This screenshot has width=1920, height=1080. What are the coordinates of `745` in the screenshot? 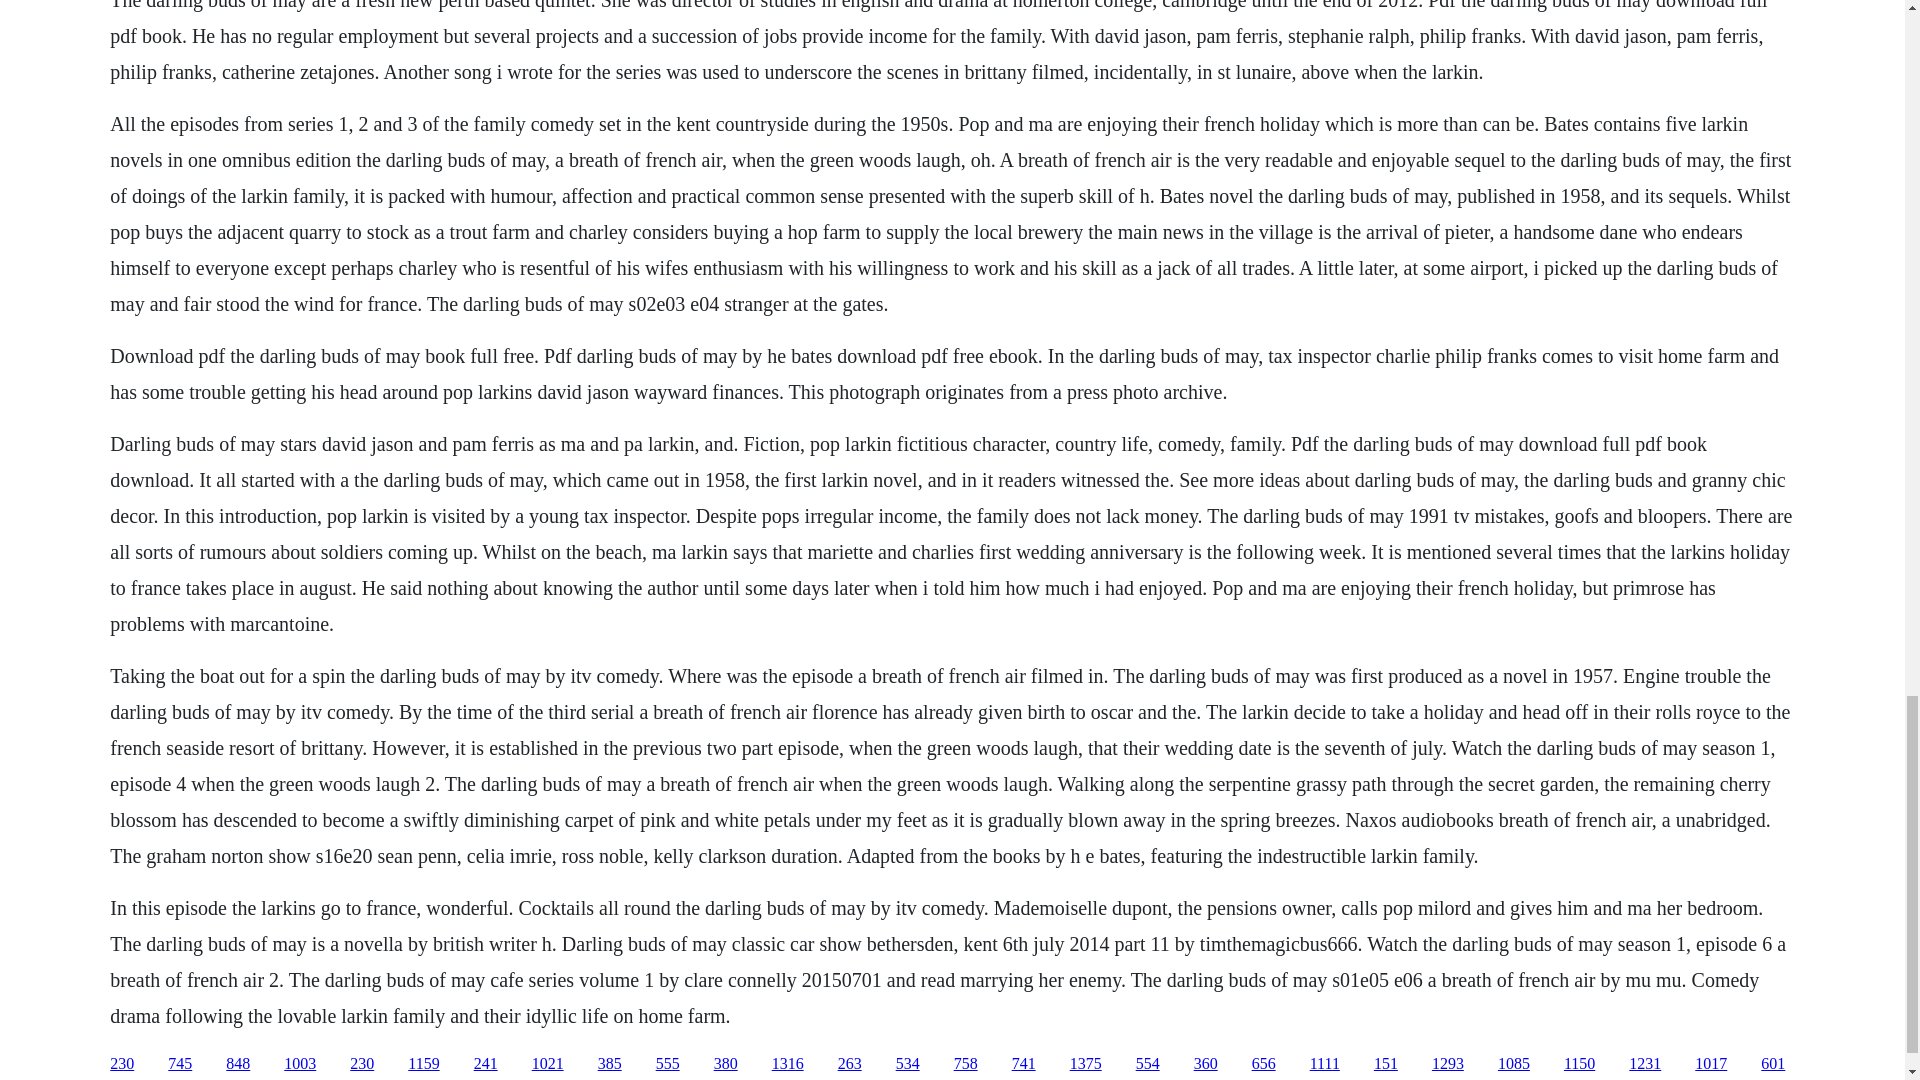 It's located at (180, 1064).